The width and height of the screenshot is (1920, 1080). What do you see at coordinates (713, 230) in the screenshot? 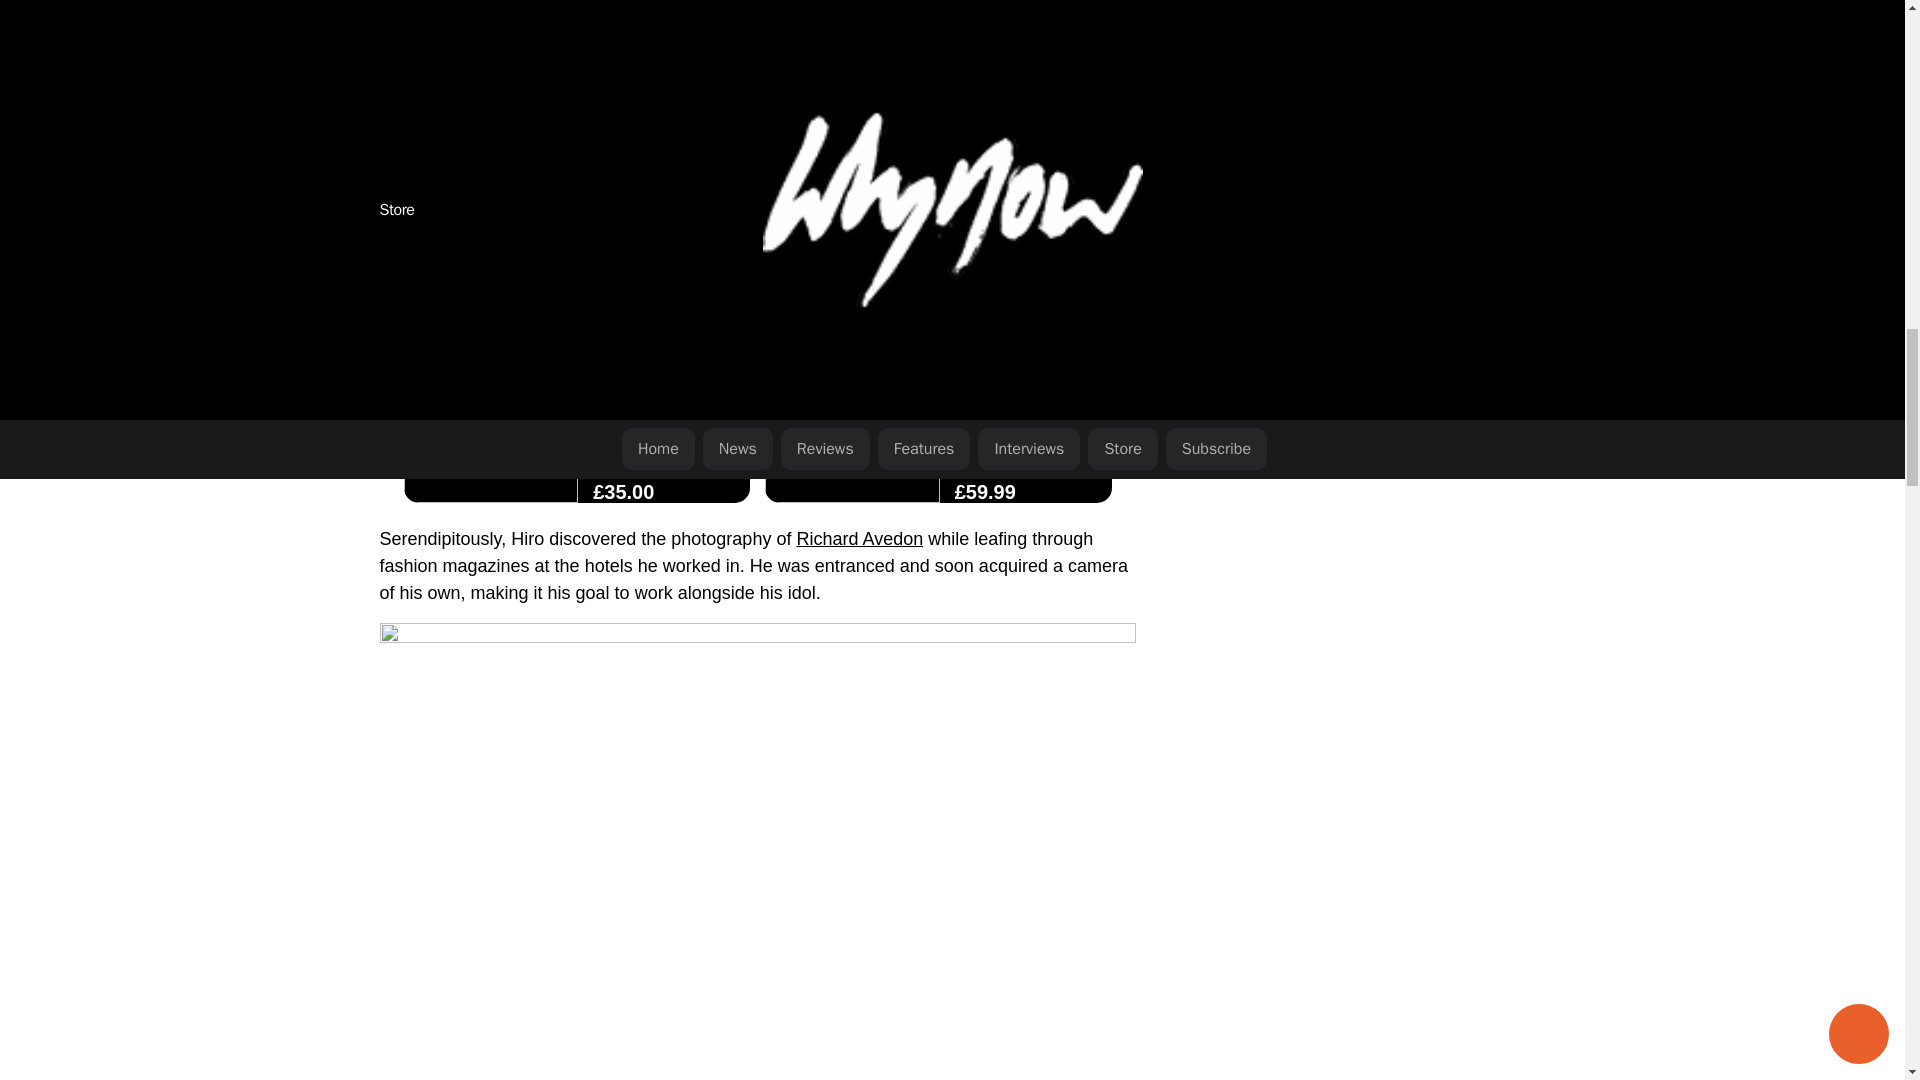
I see `Japan` at bounding box center [713, 230].